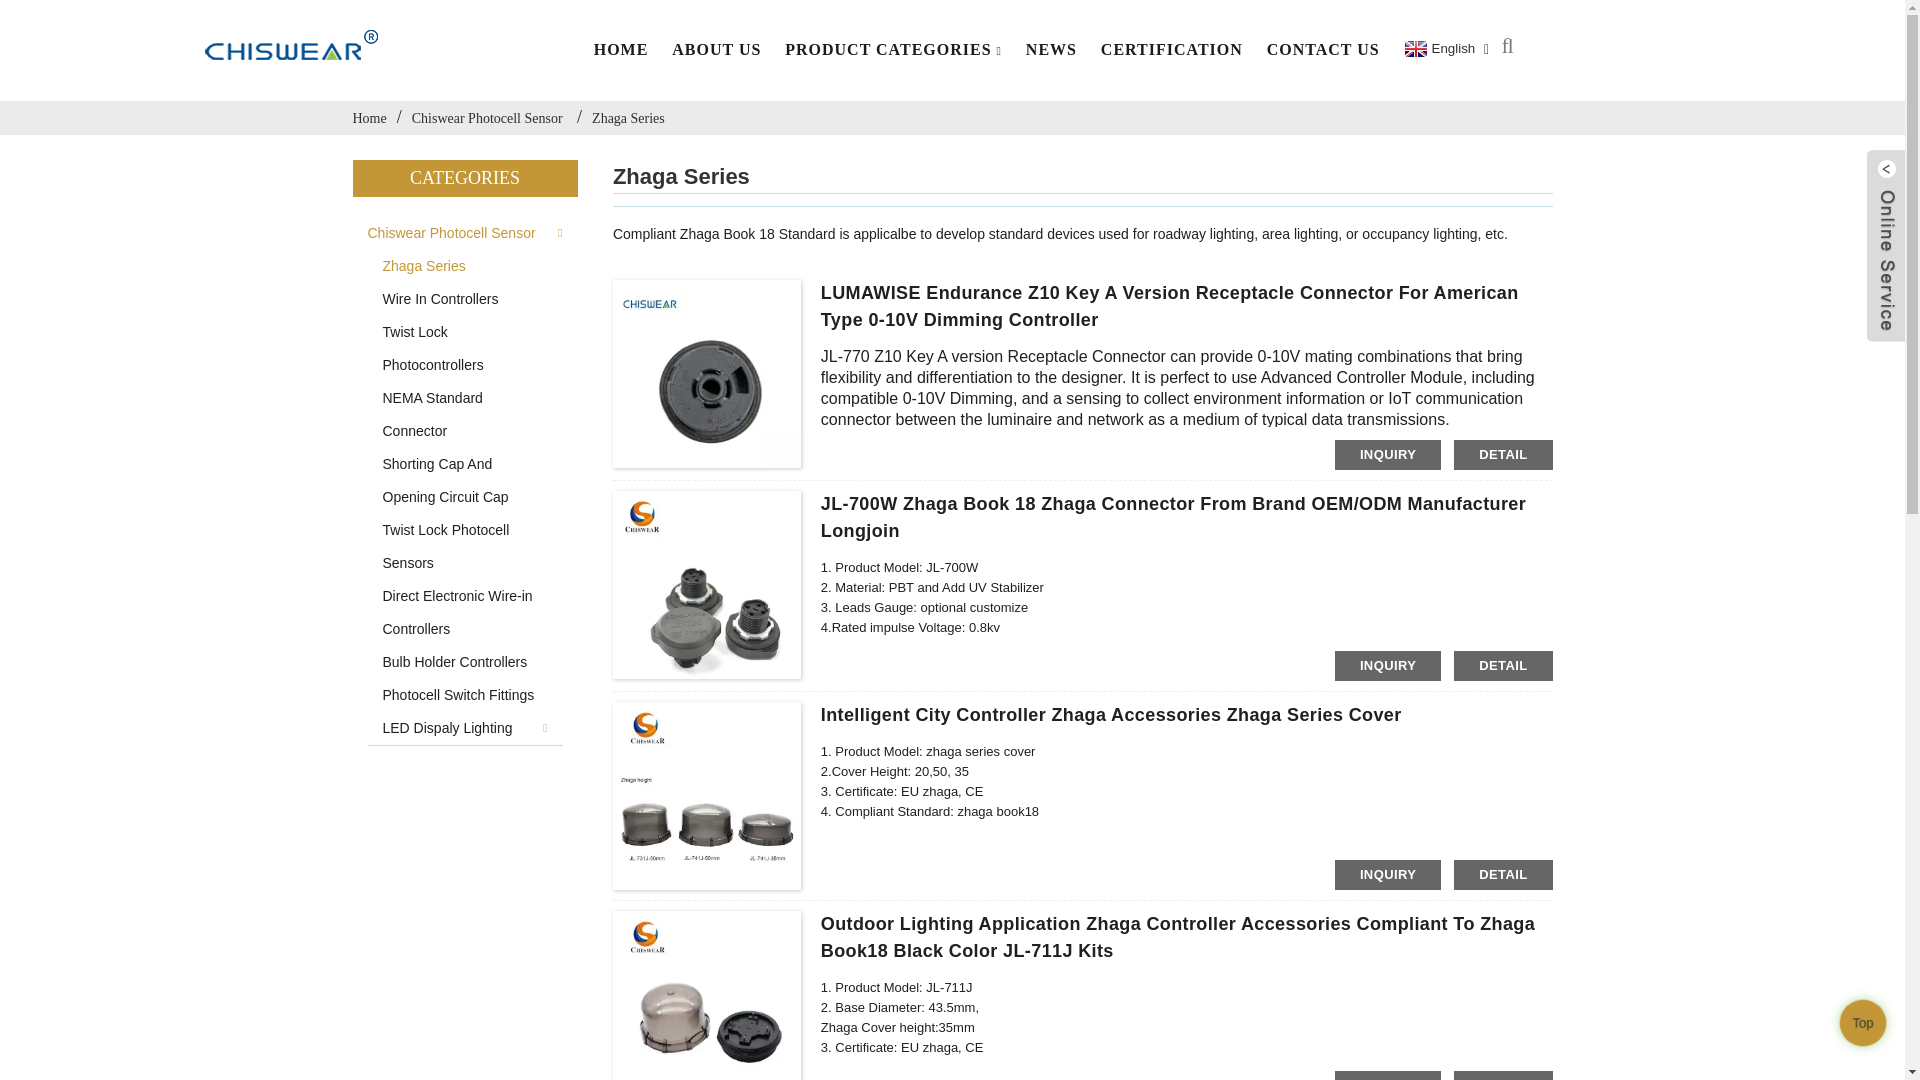  What do you see at coordinates (1438, 49) in the screenshot?
I see `English` at bounding box center [1438, 49].